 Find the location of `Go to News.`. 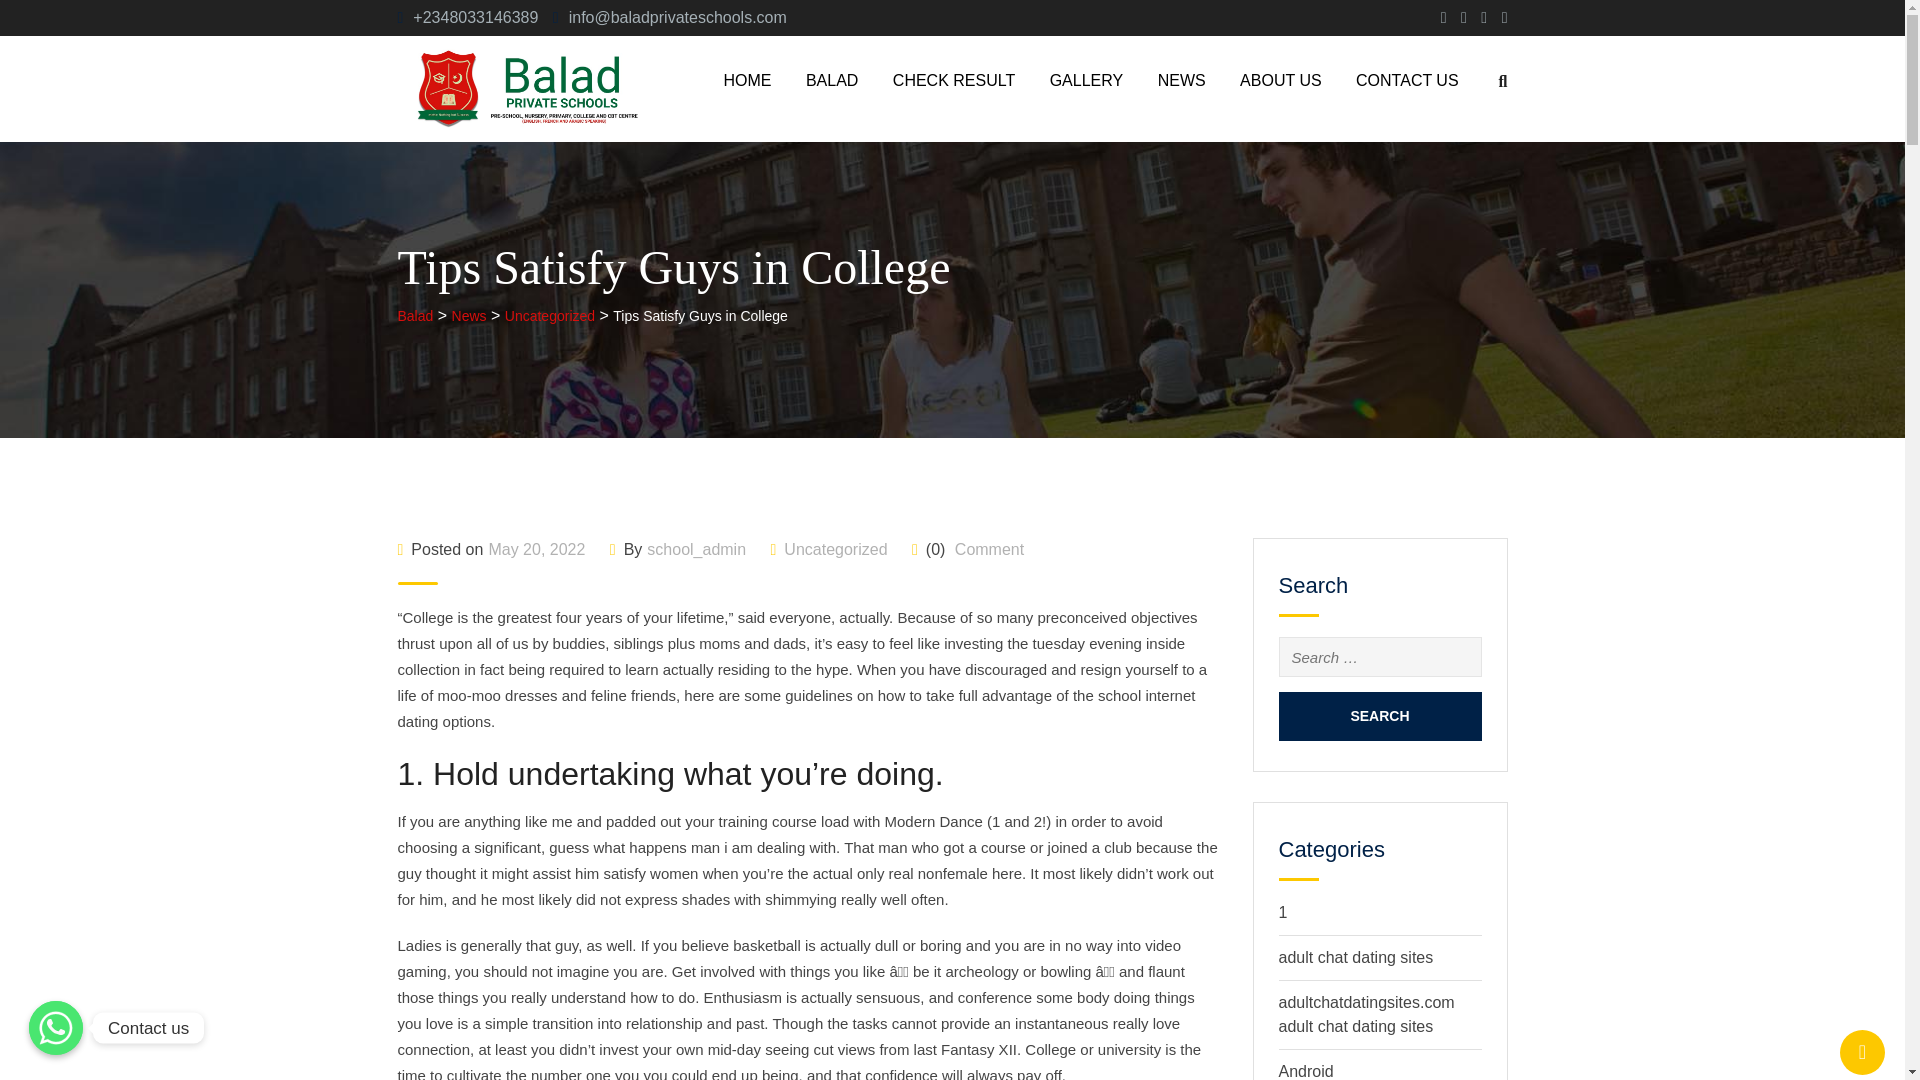

Go to News. is located at coordinates (469, 316).